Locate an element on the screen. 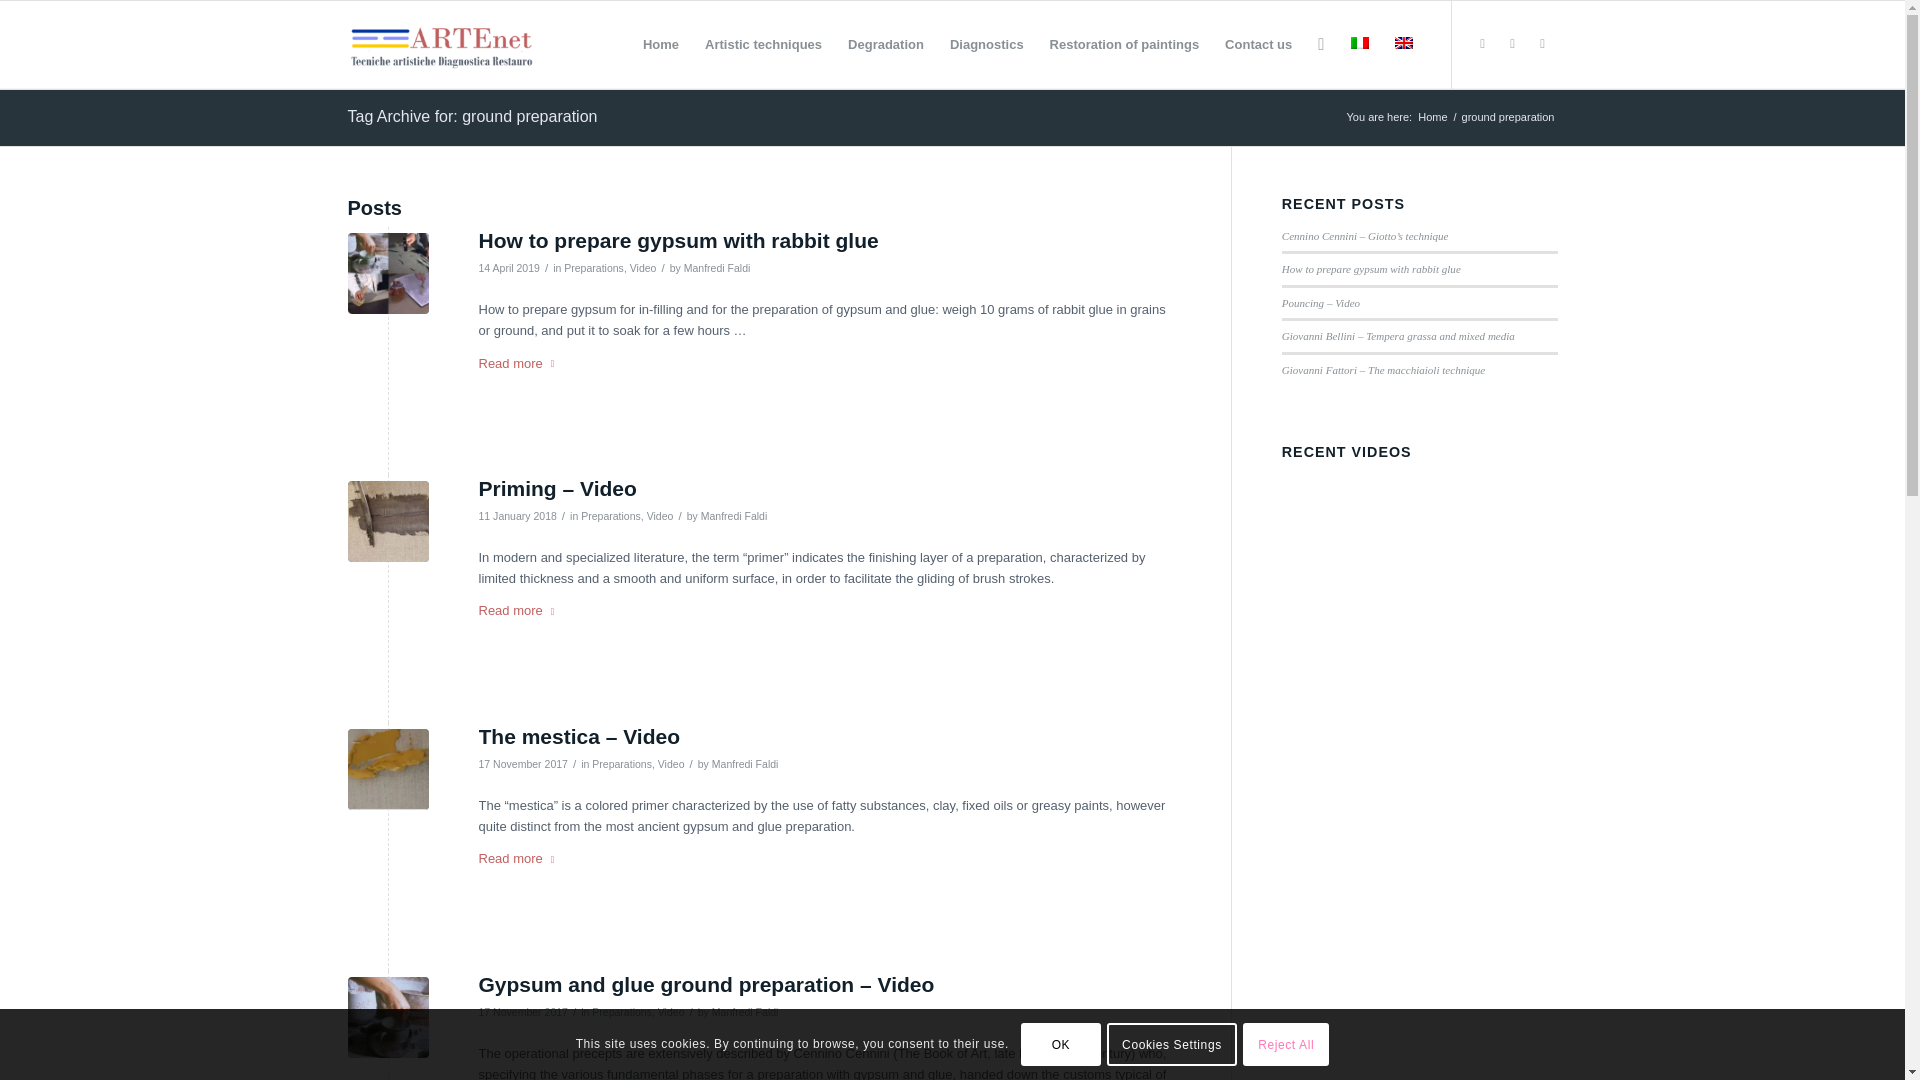 This screenshot has width=1920, height=1080. ARTEnet is located at coordinates (1432, 118).